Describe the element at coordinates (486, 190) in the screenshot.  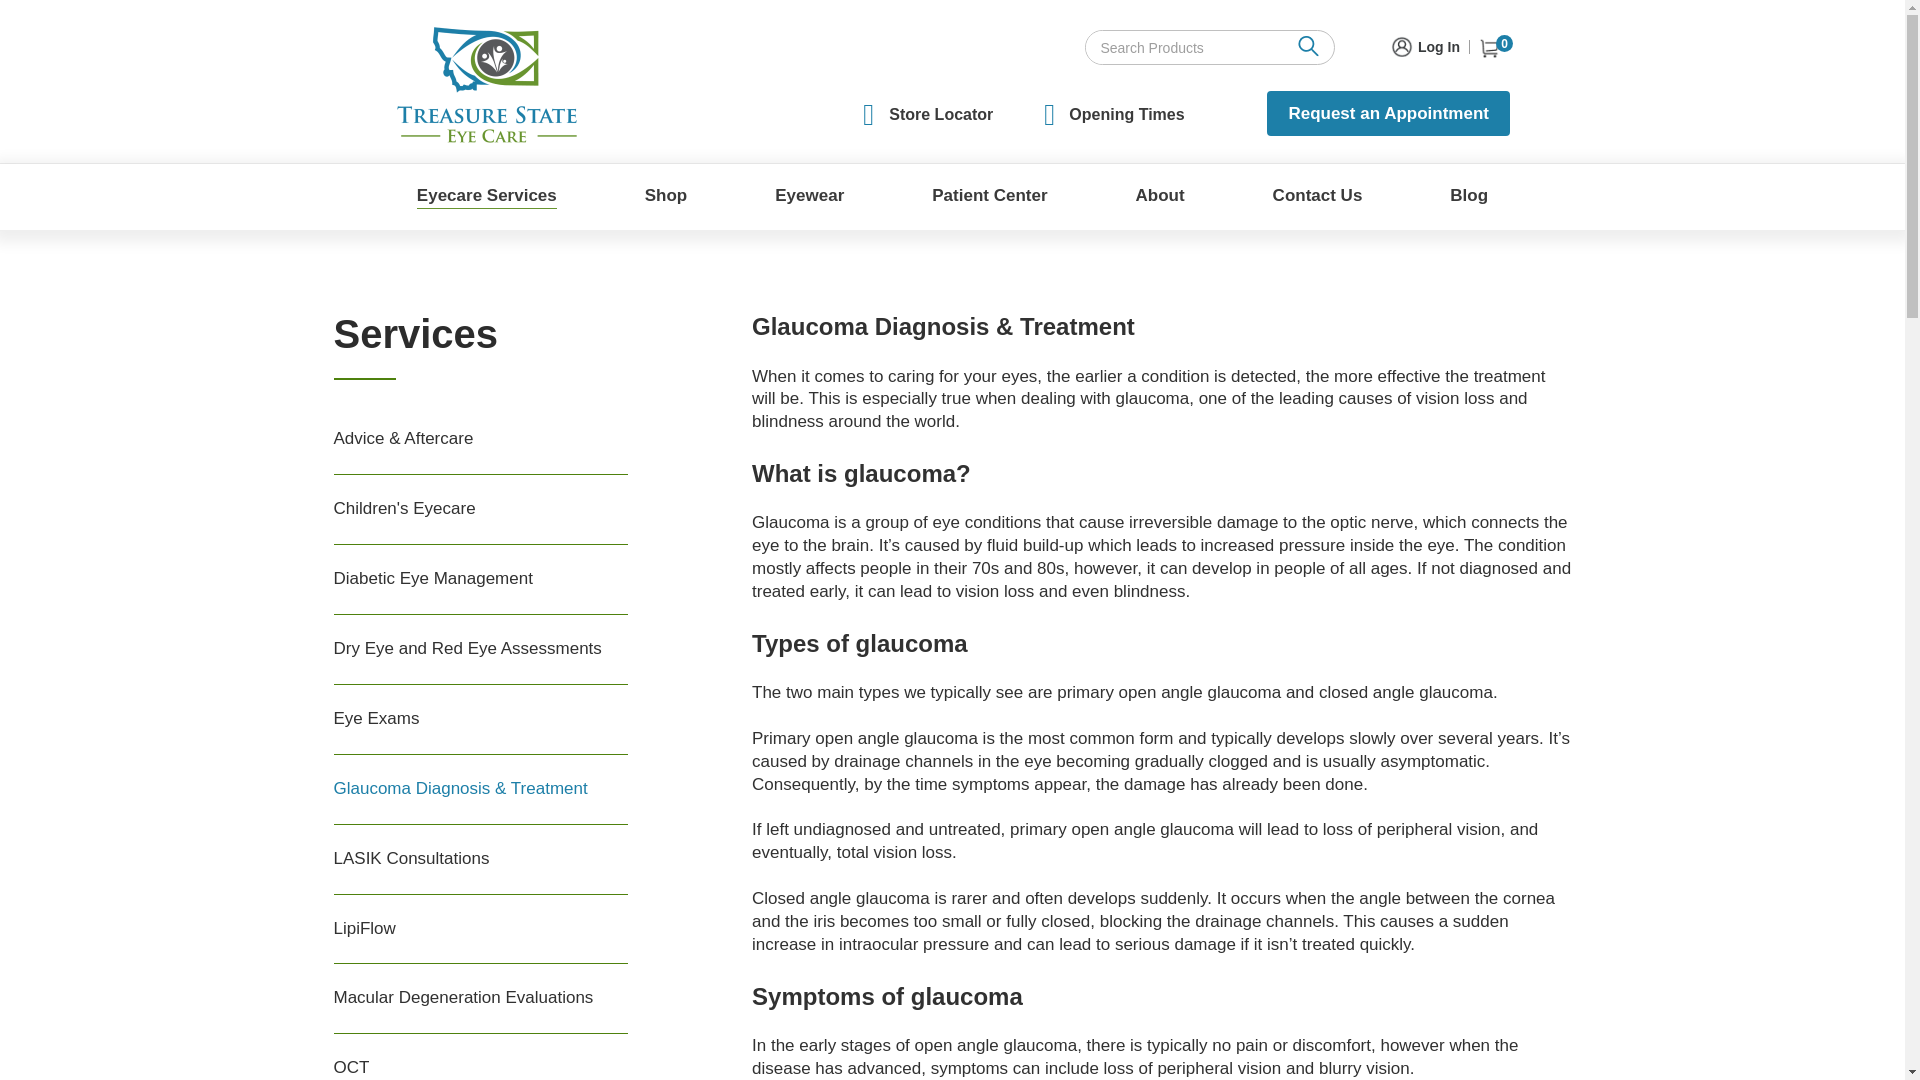
I see `Eyecare Services` at that location.